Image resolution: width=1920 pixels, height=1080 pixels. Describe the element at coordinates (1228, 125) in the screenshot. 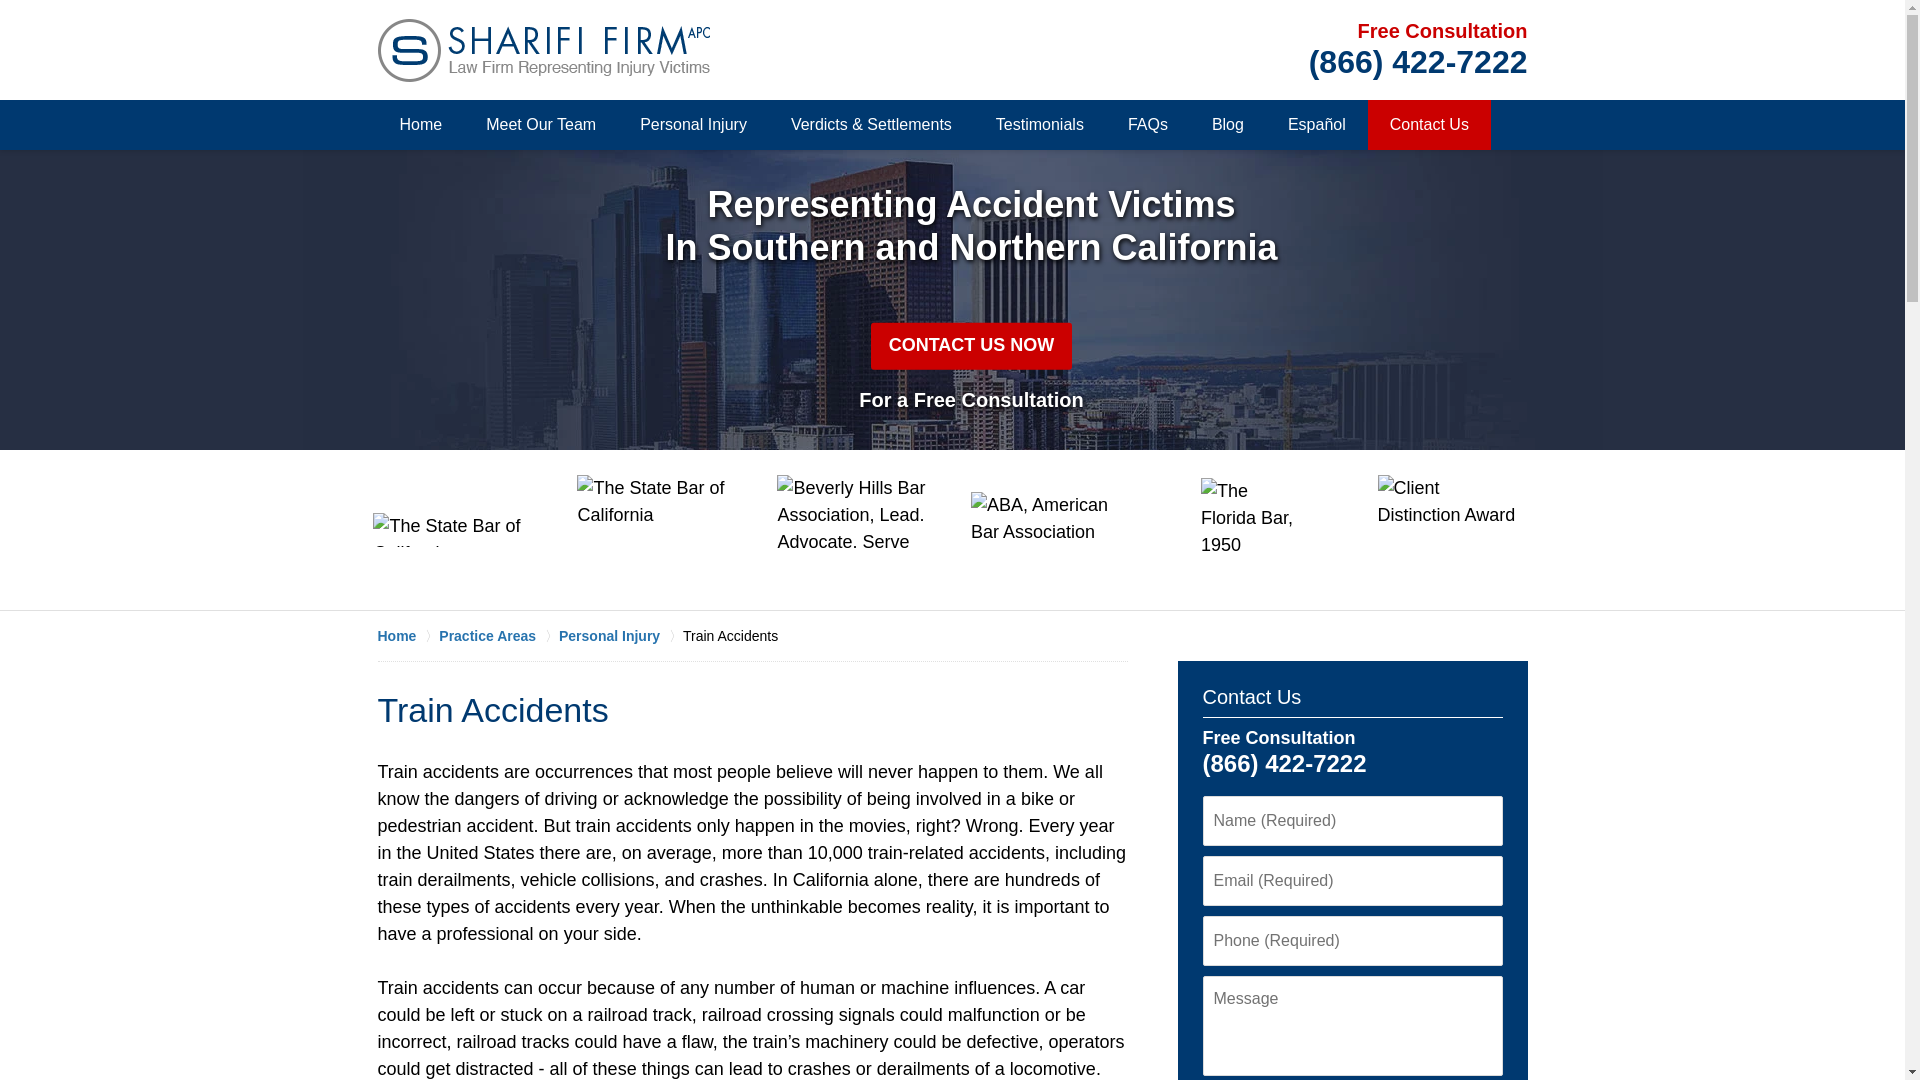

I see `Blog` at that location.